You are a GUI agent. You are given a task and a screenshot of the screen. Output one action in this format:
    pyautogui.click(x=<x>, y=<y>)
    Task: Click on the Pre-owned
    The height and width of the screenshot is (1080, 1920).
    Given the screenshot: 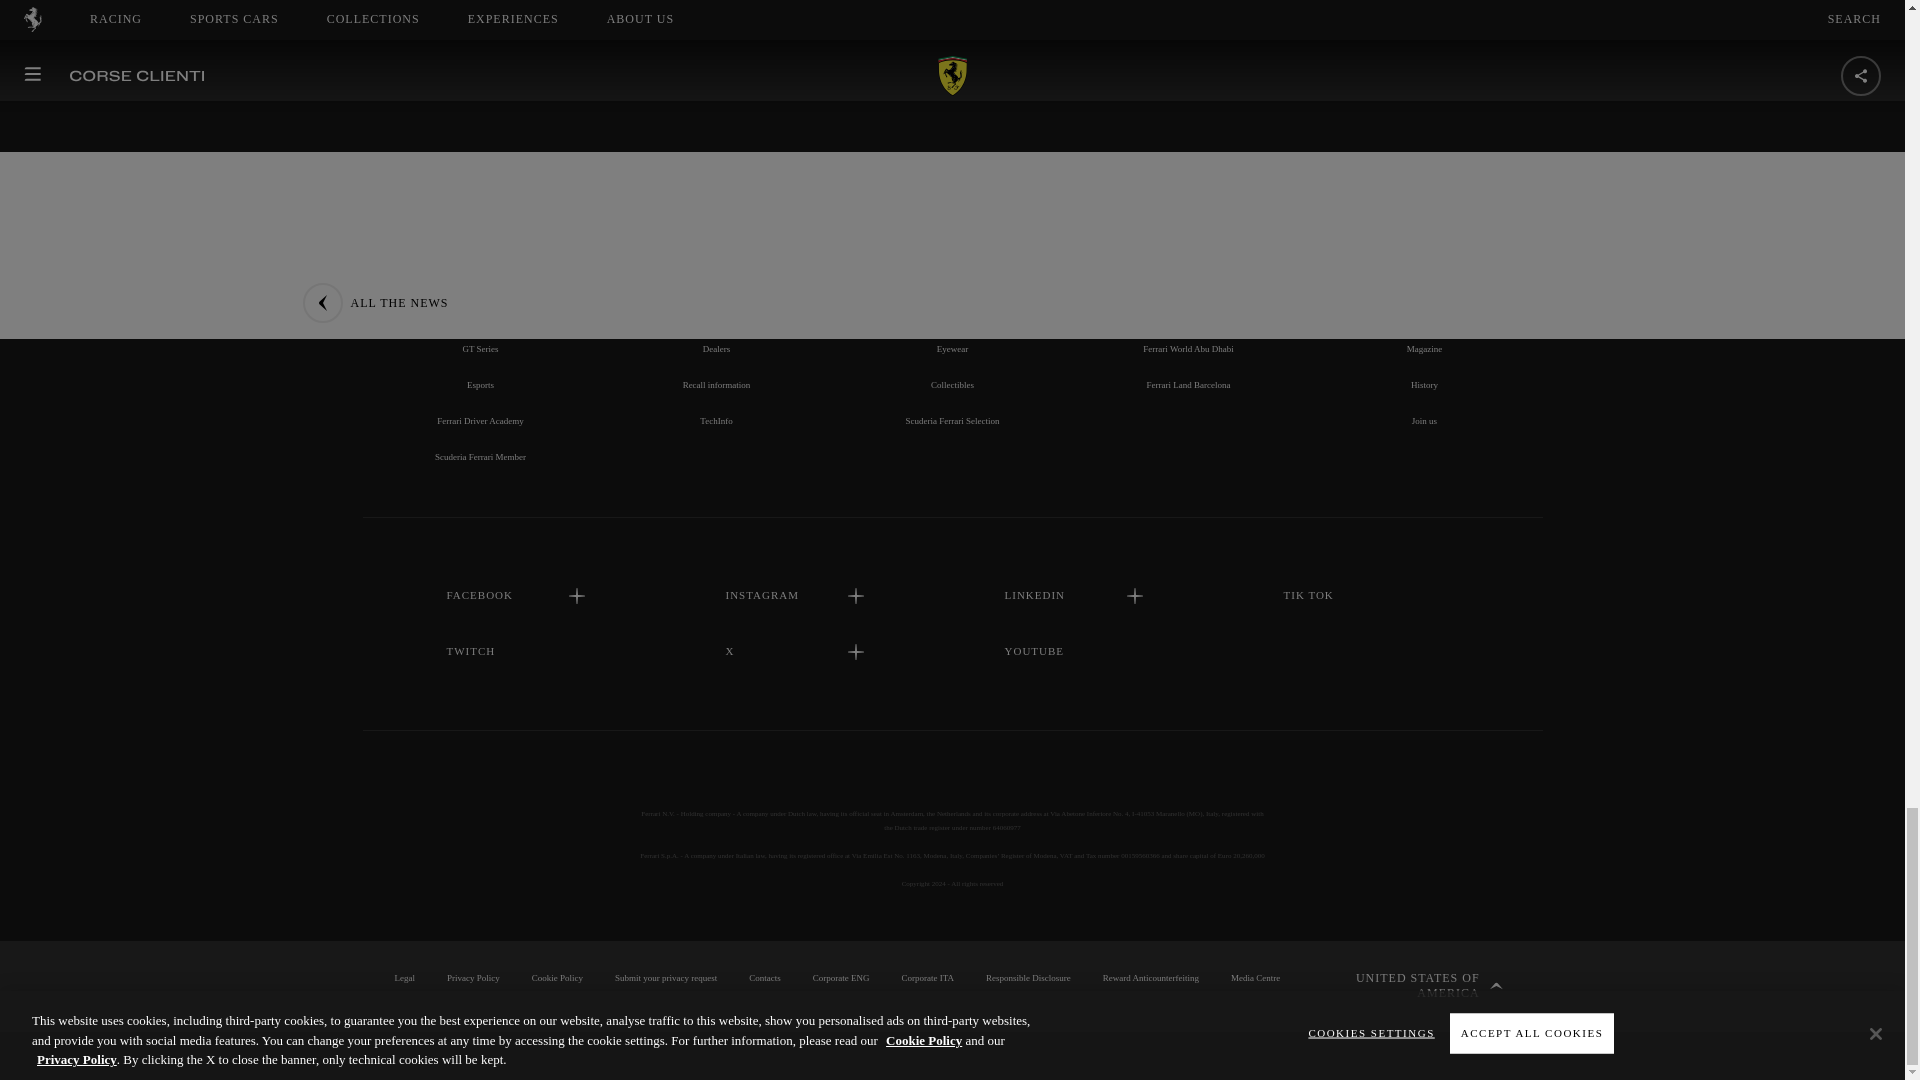 What is the action you would take?
    pyautogui.click(x=716, y=312)
    